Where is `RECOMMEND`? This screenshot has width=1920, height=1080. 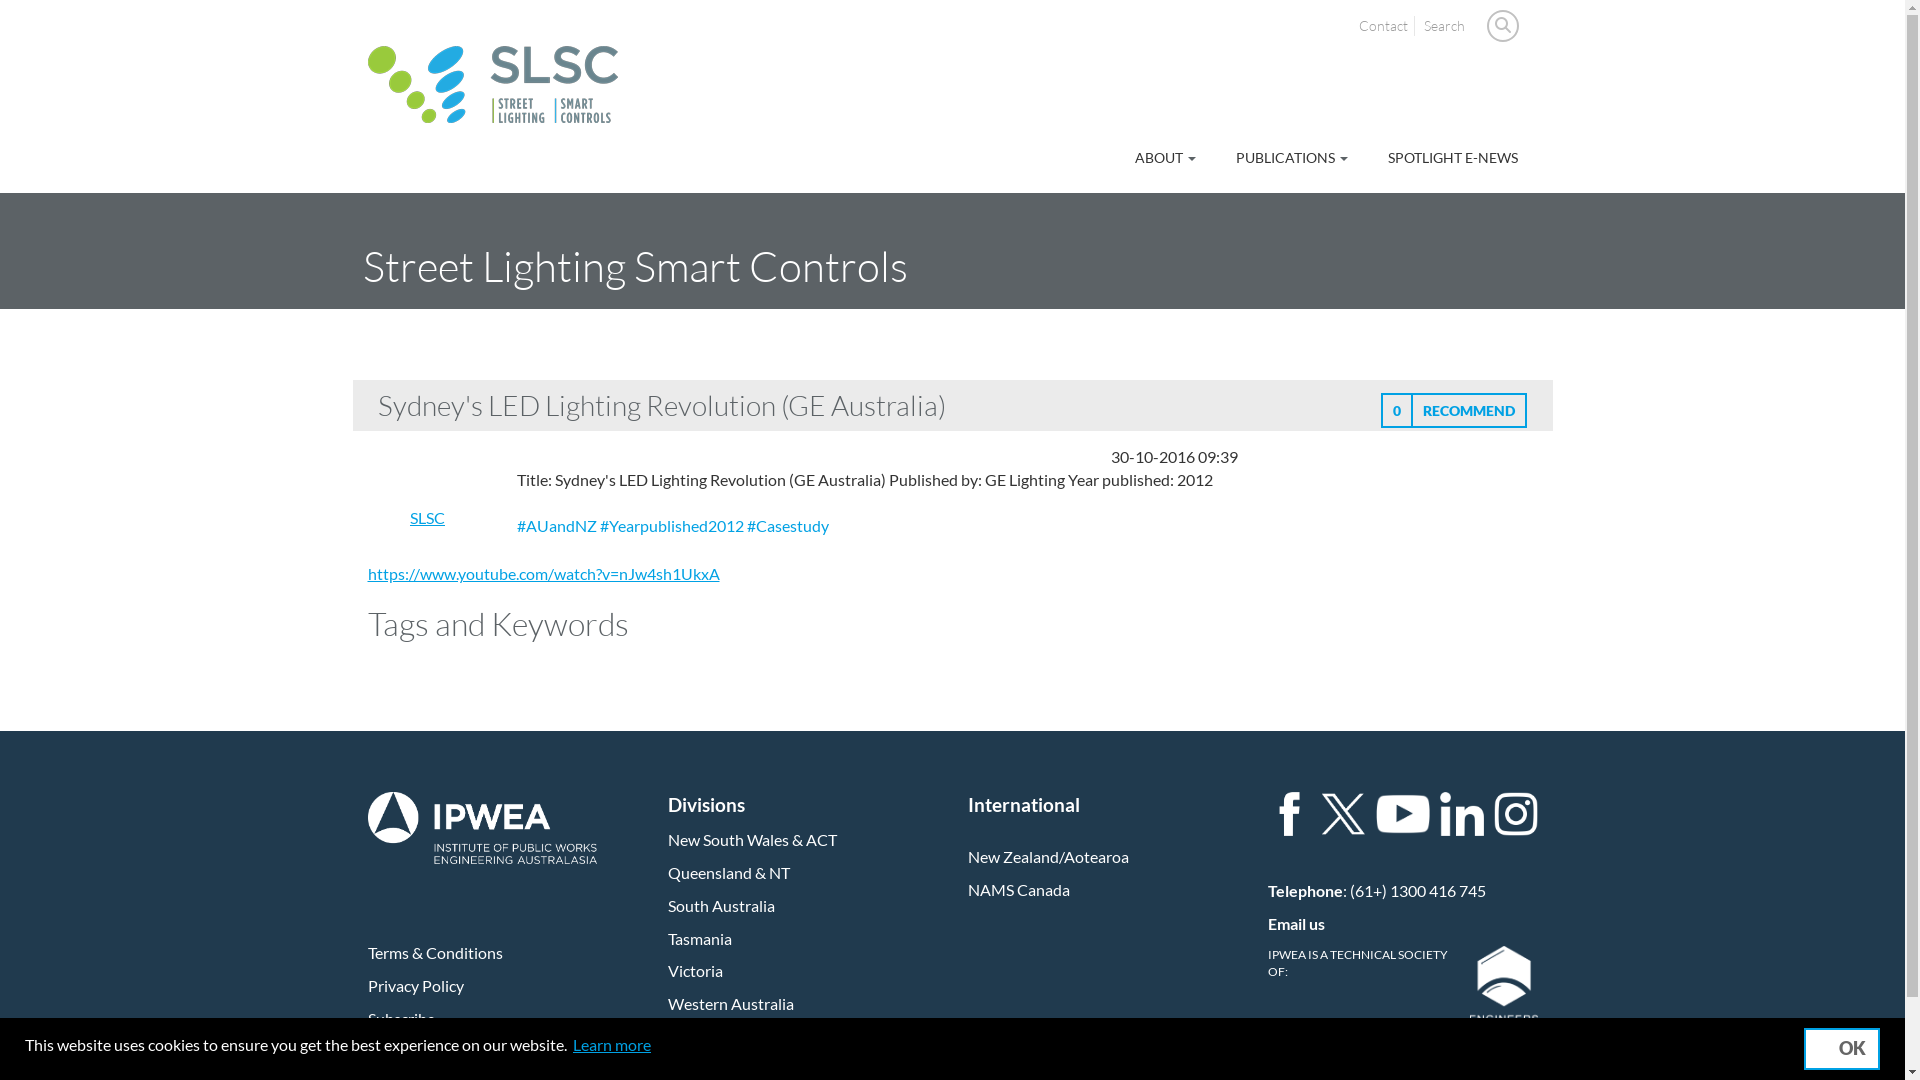 RECOMMEND is located at coordinates (1469, 410).